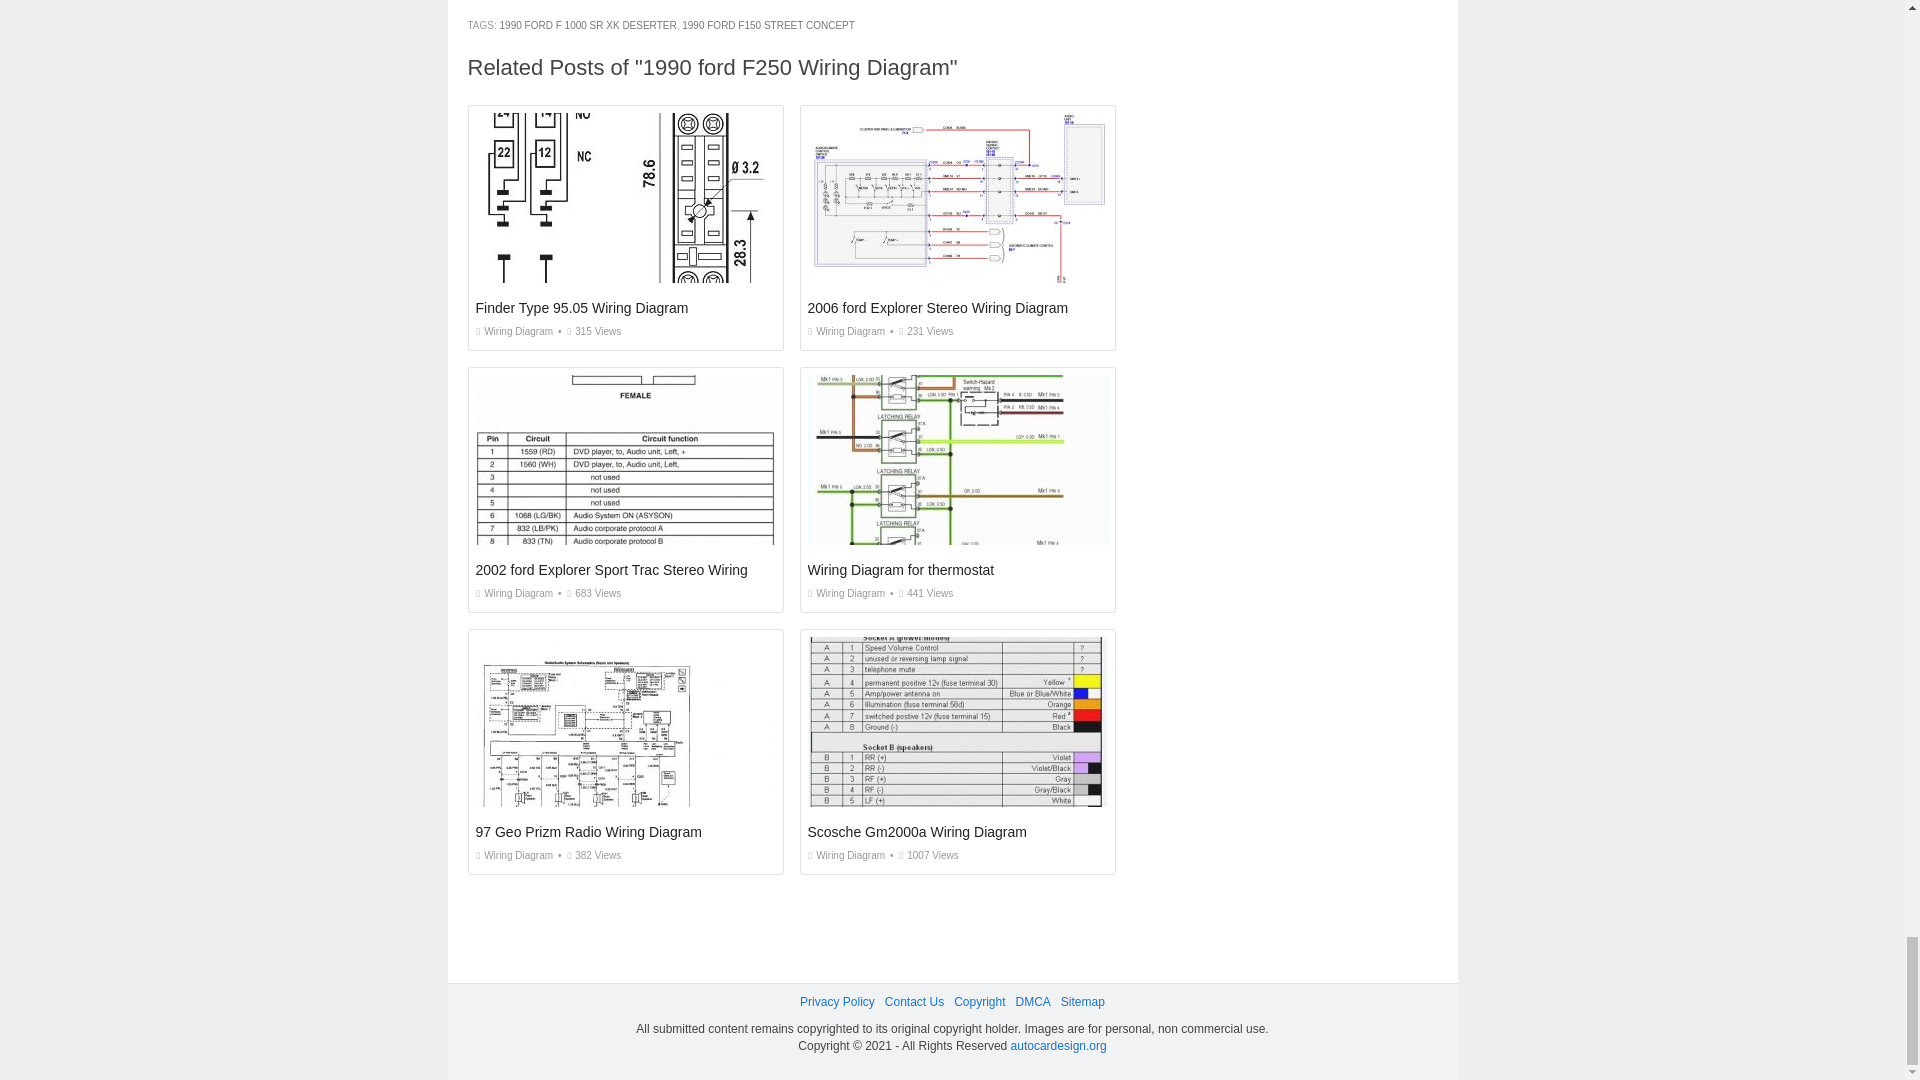  Describe the element at coordinates (515, 331) in the screenshot. I see `Wiring Diagram` at that location.